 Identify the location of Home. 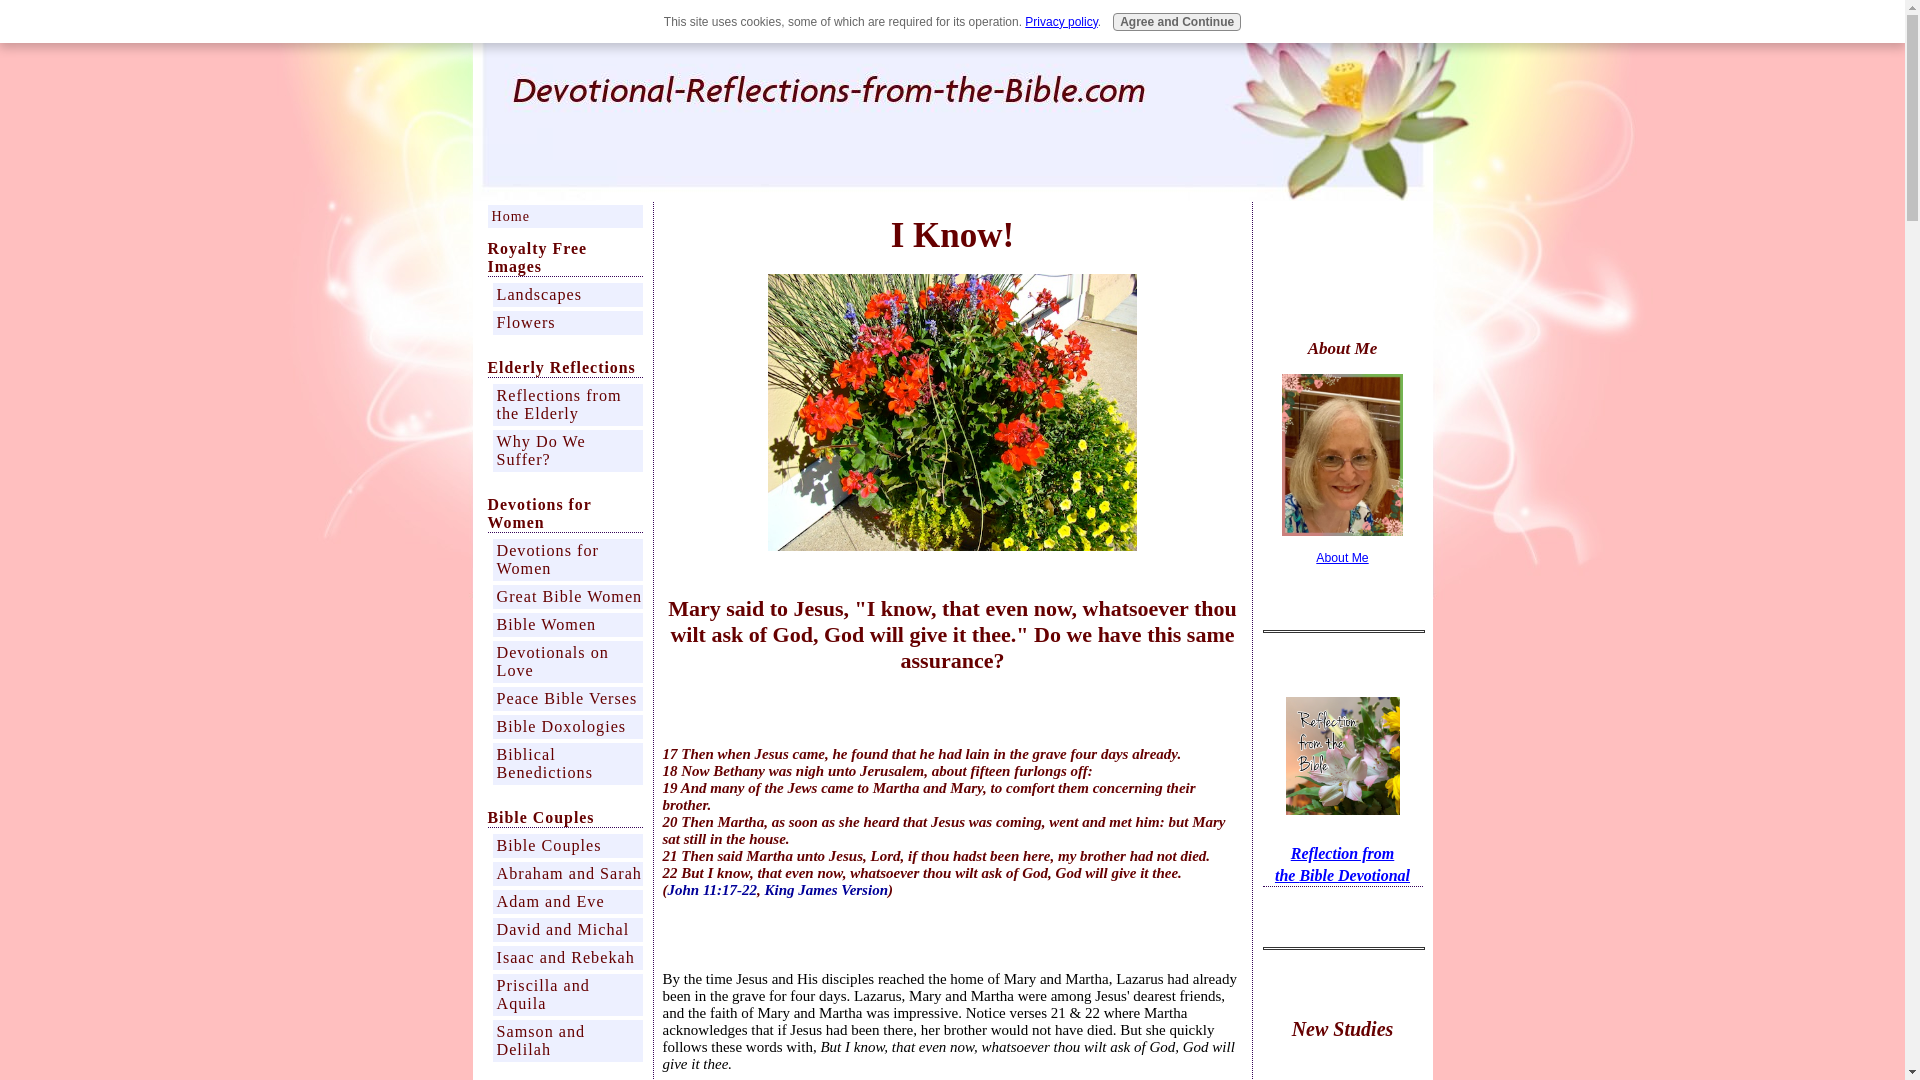
(565, 216).